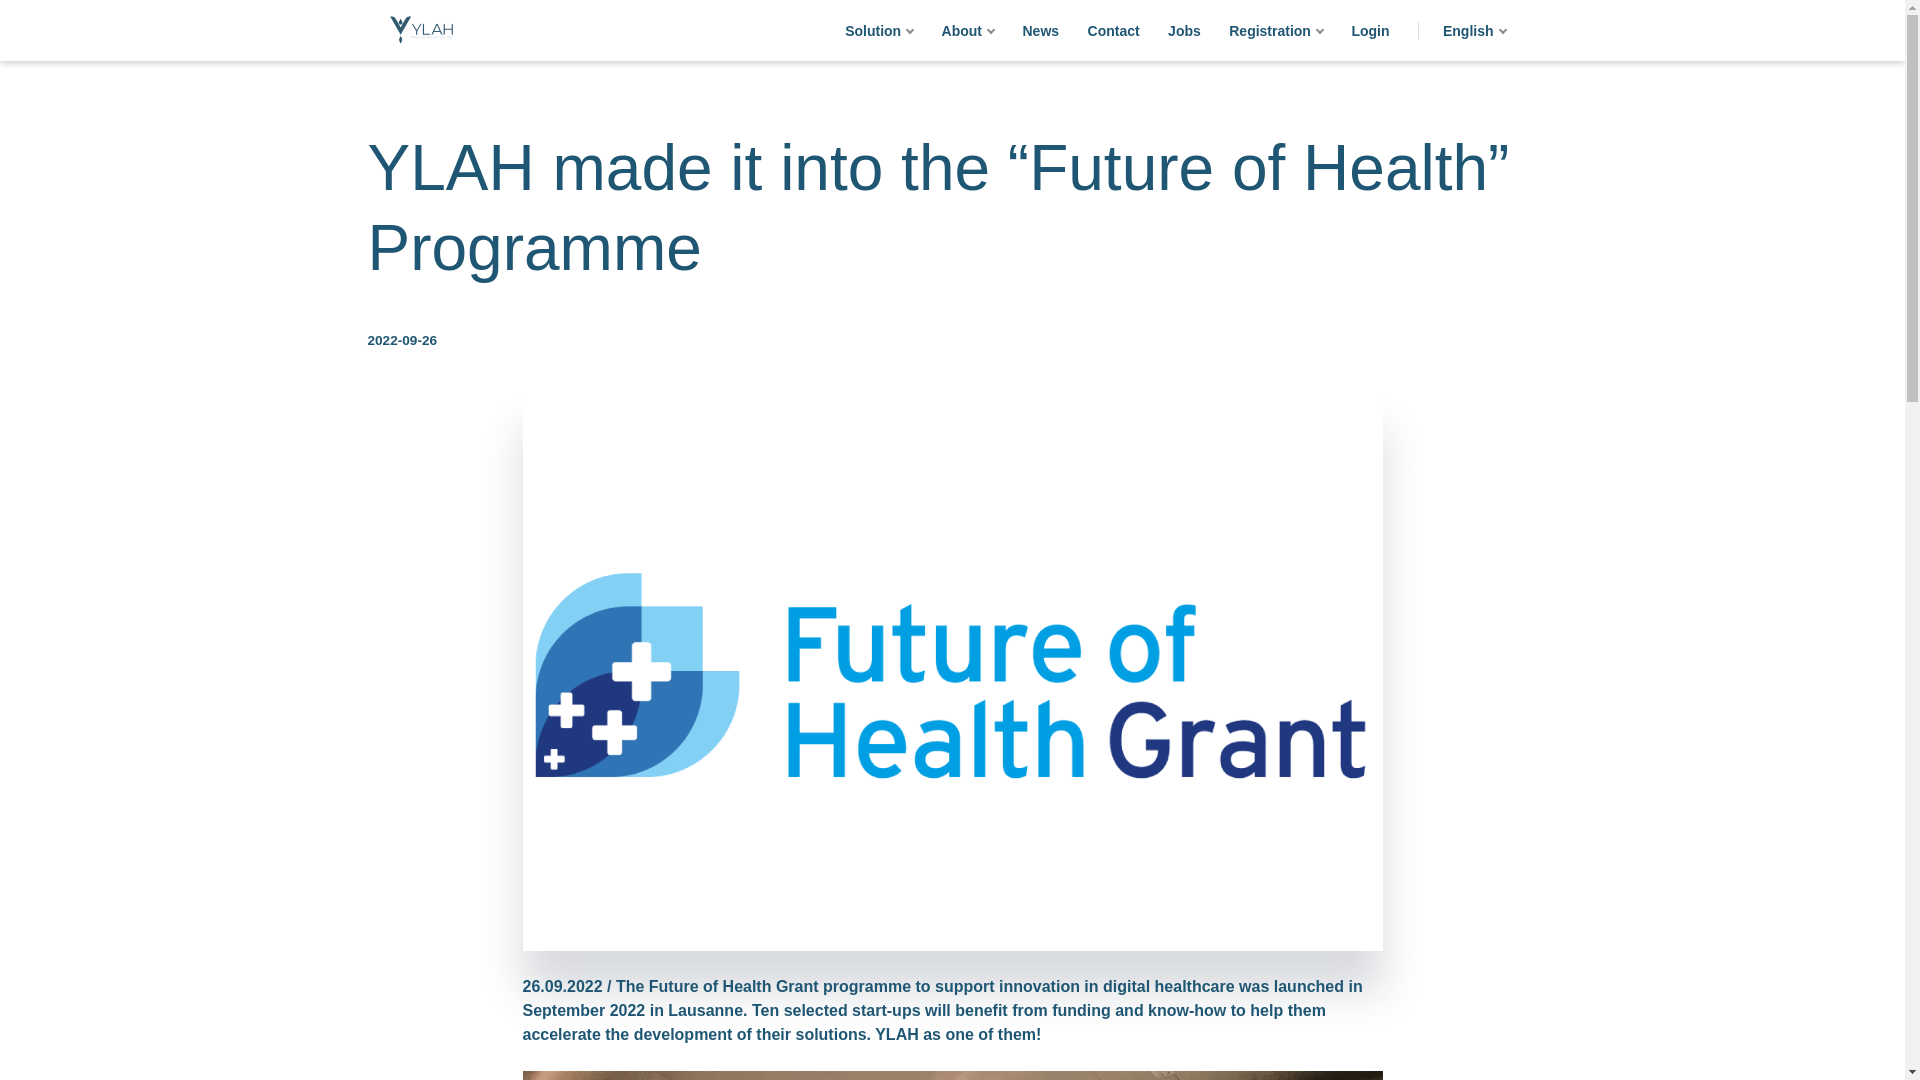 The image size is (1920, 1080). Describe the element at coordinates (1114, 30) in the screenshot. I see `Contact` at that location.